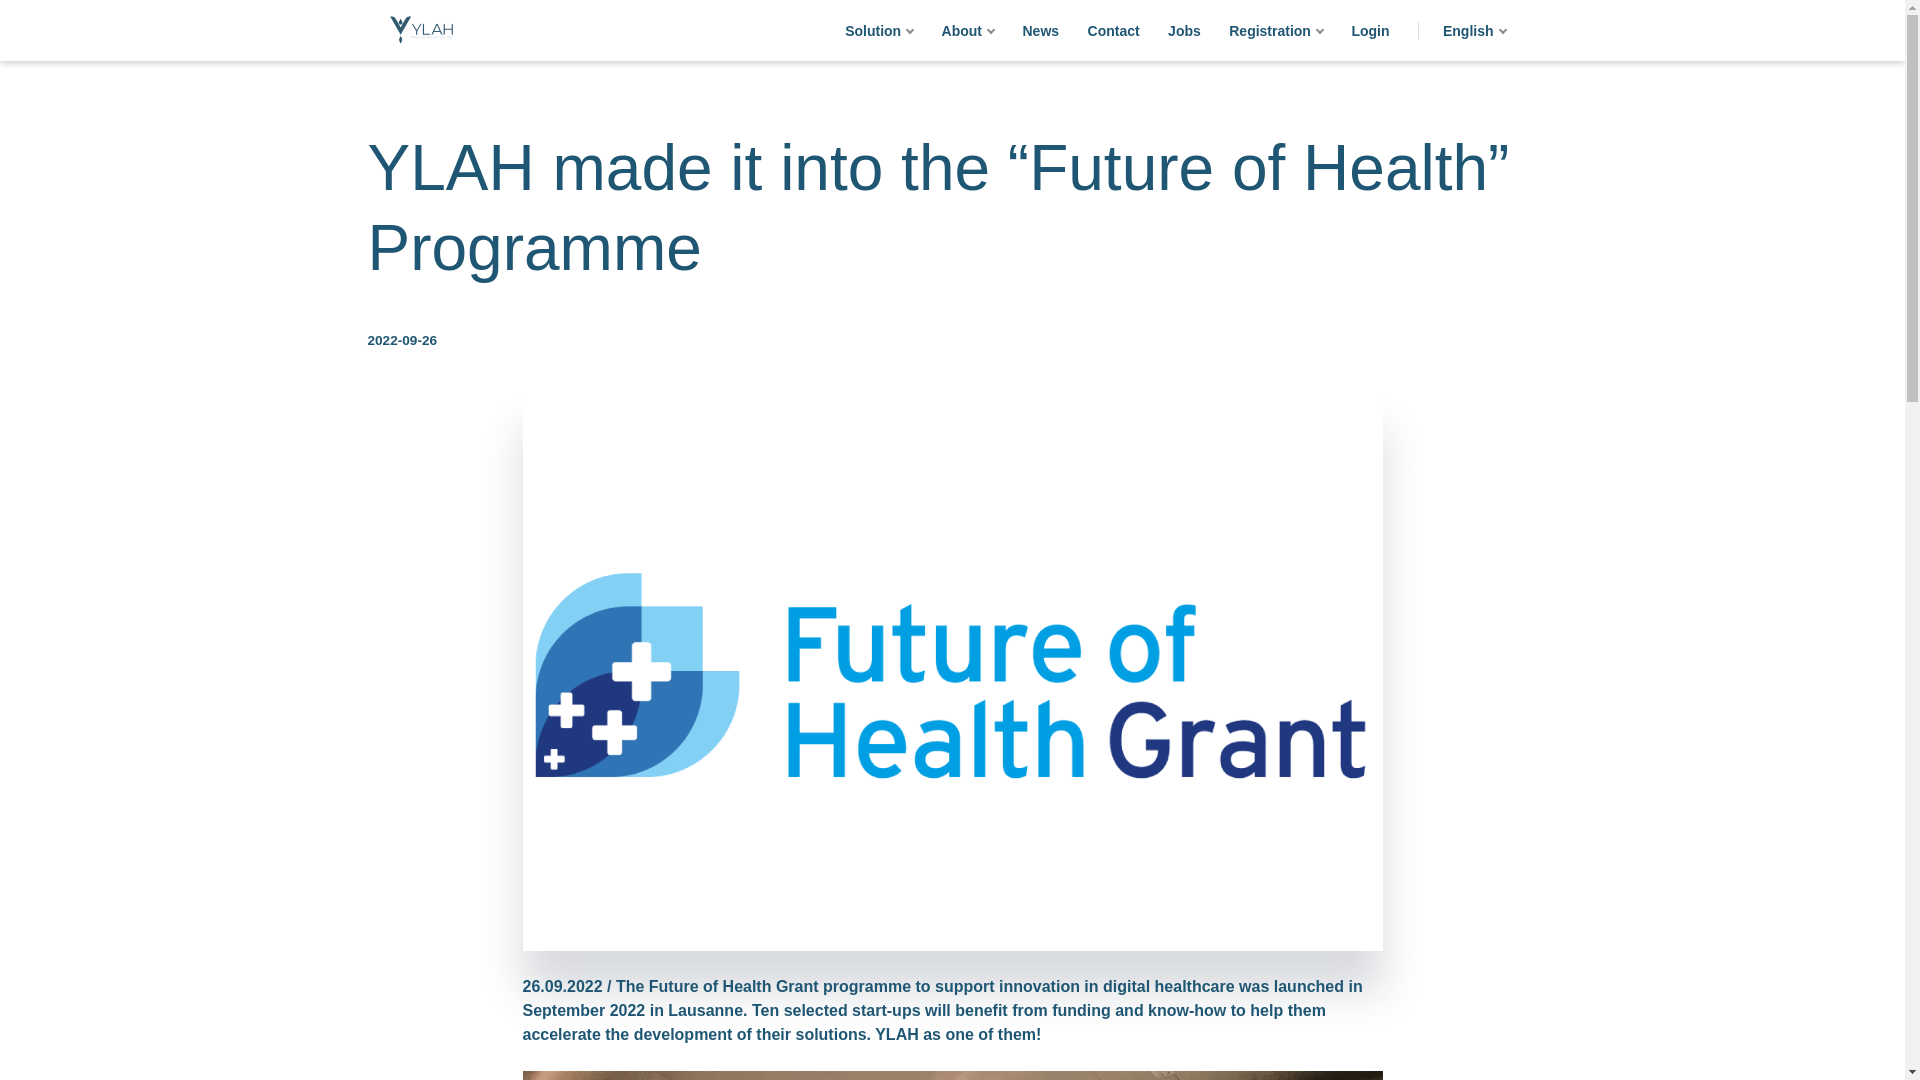 The image size is (1920, 1080). Describe the element at coordinates (1114, 30) in the screenshot. I see `Contact` at that location.